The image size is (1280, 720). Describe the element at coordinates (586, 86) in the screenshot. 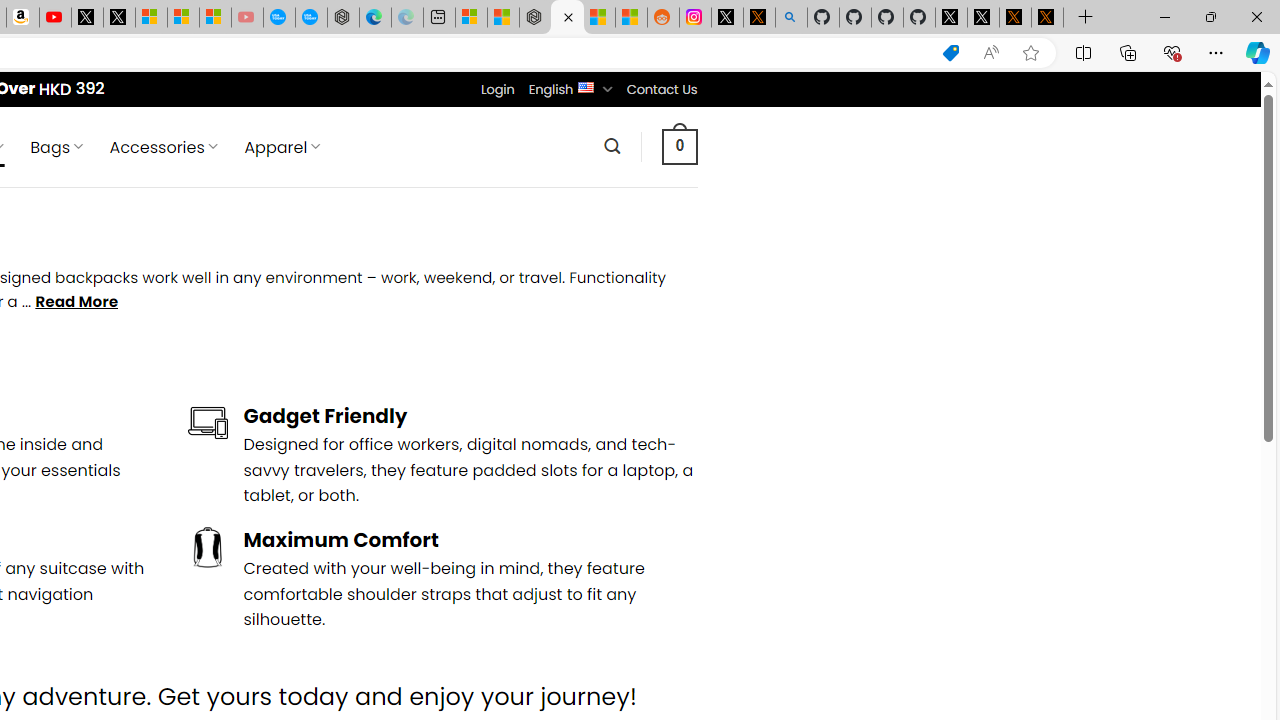

I see `English` at that location.